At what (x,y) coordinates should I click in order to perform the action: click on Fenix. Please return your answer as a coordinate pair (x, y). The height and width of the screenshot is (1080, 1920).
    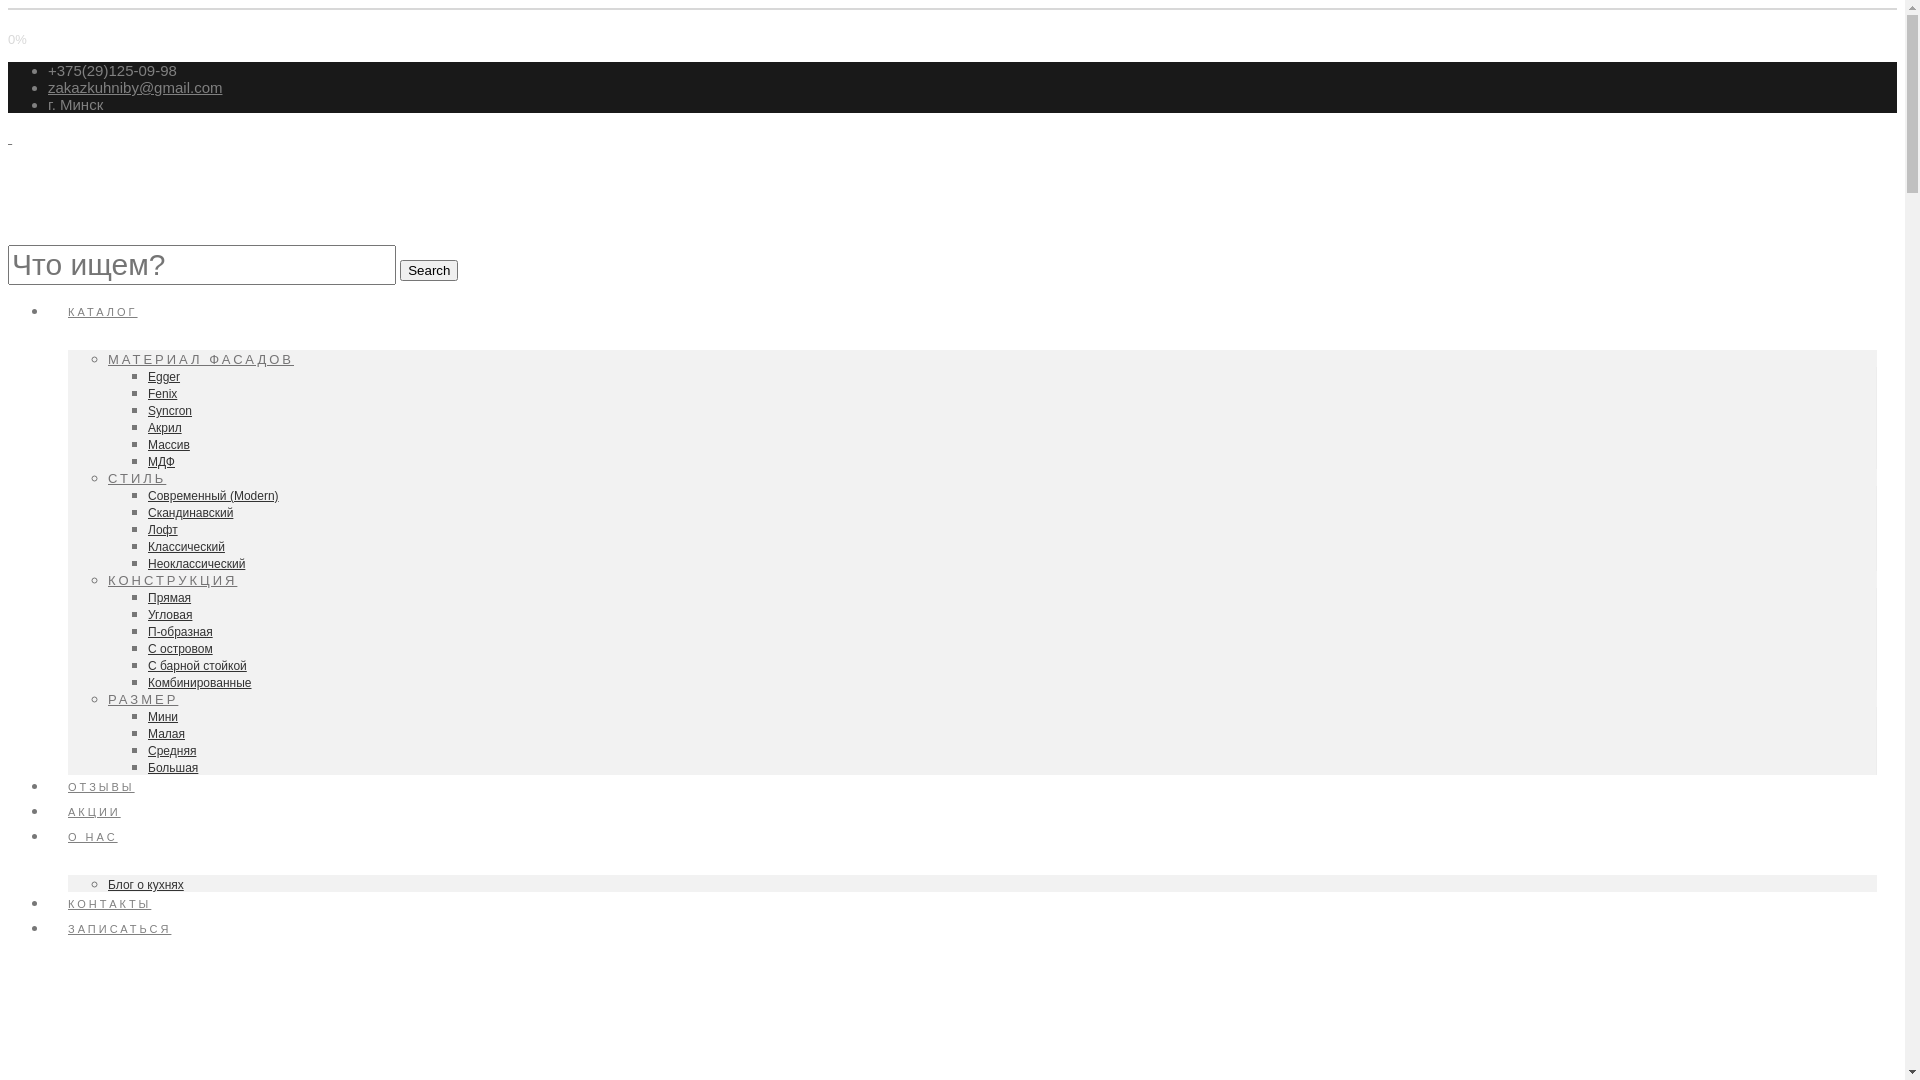
    Looking at the image, I should click on (162, 394).